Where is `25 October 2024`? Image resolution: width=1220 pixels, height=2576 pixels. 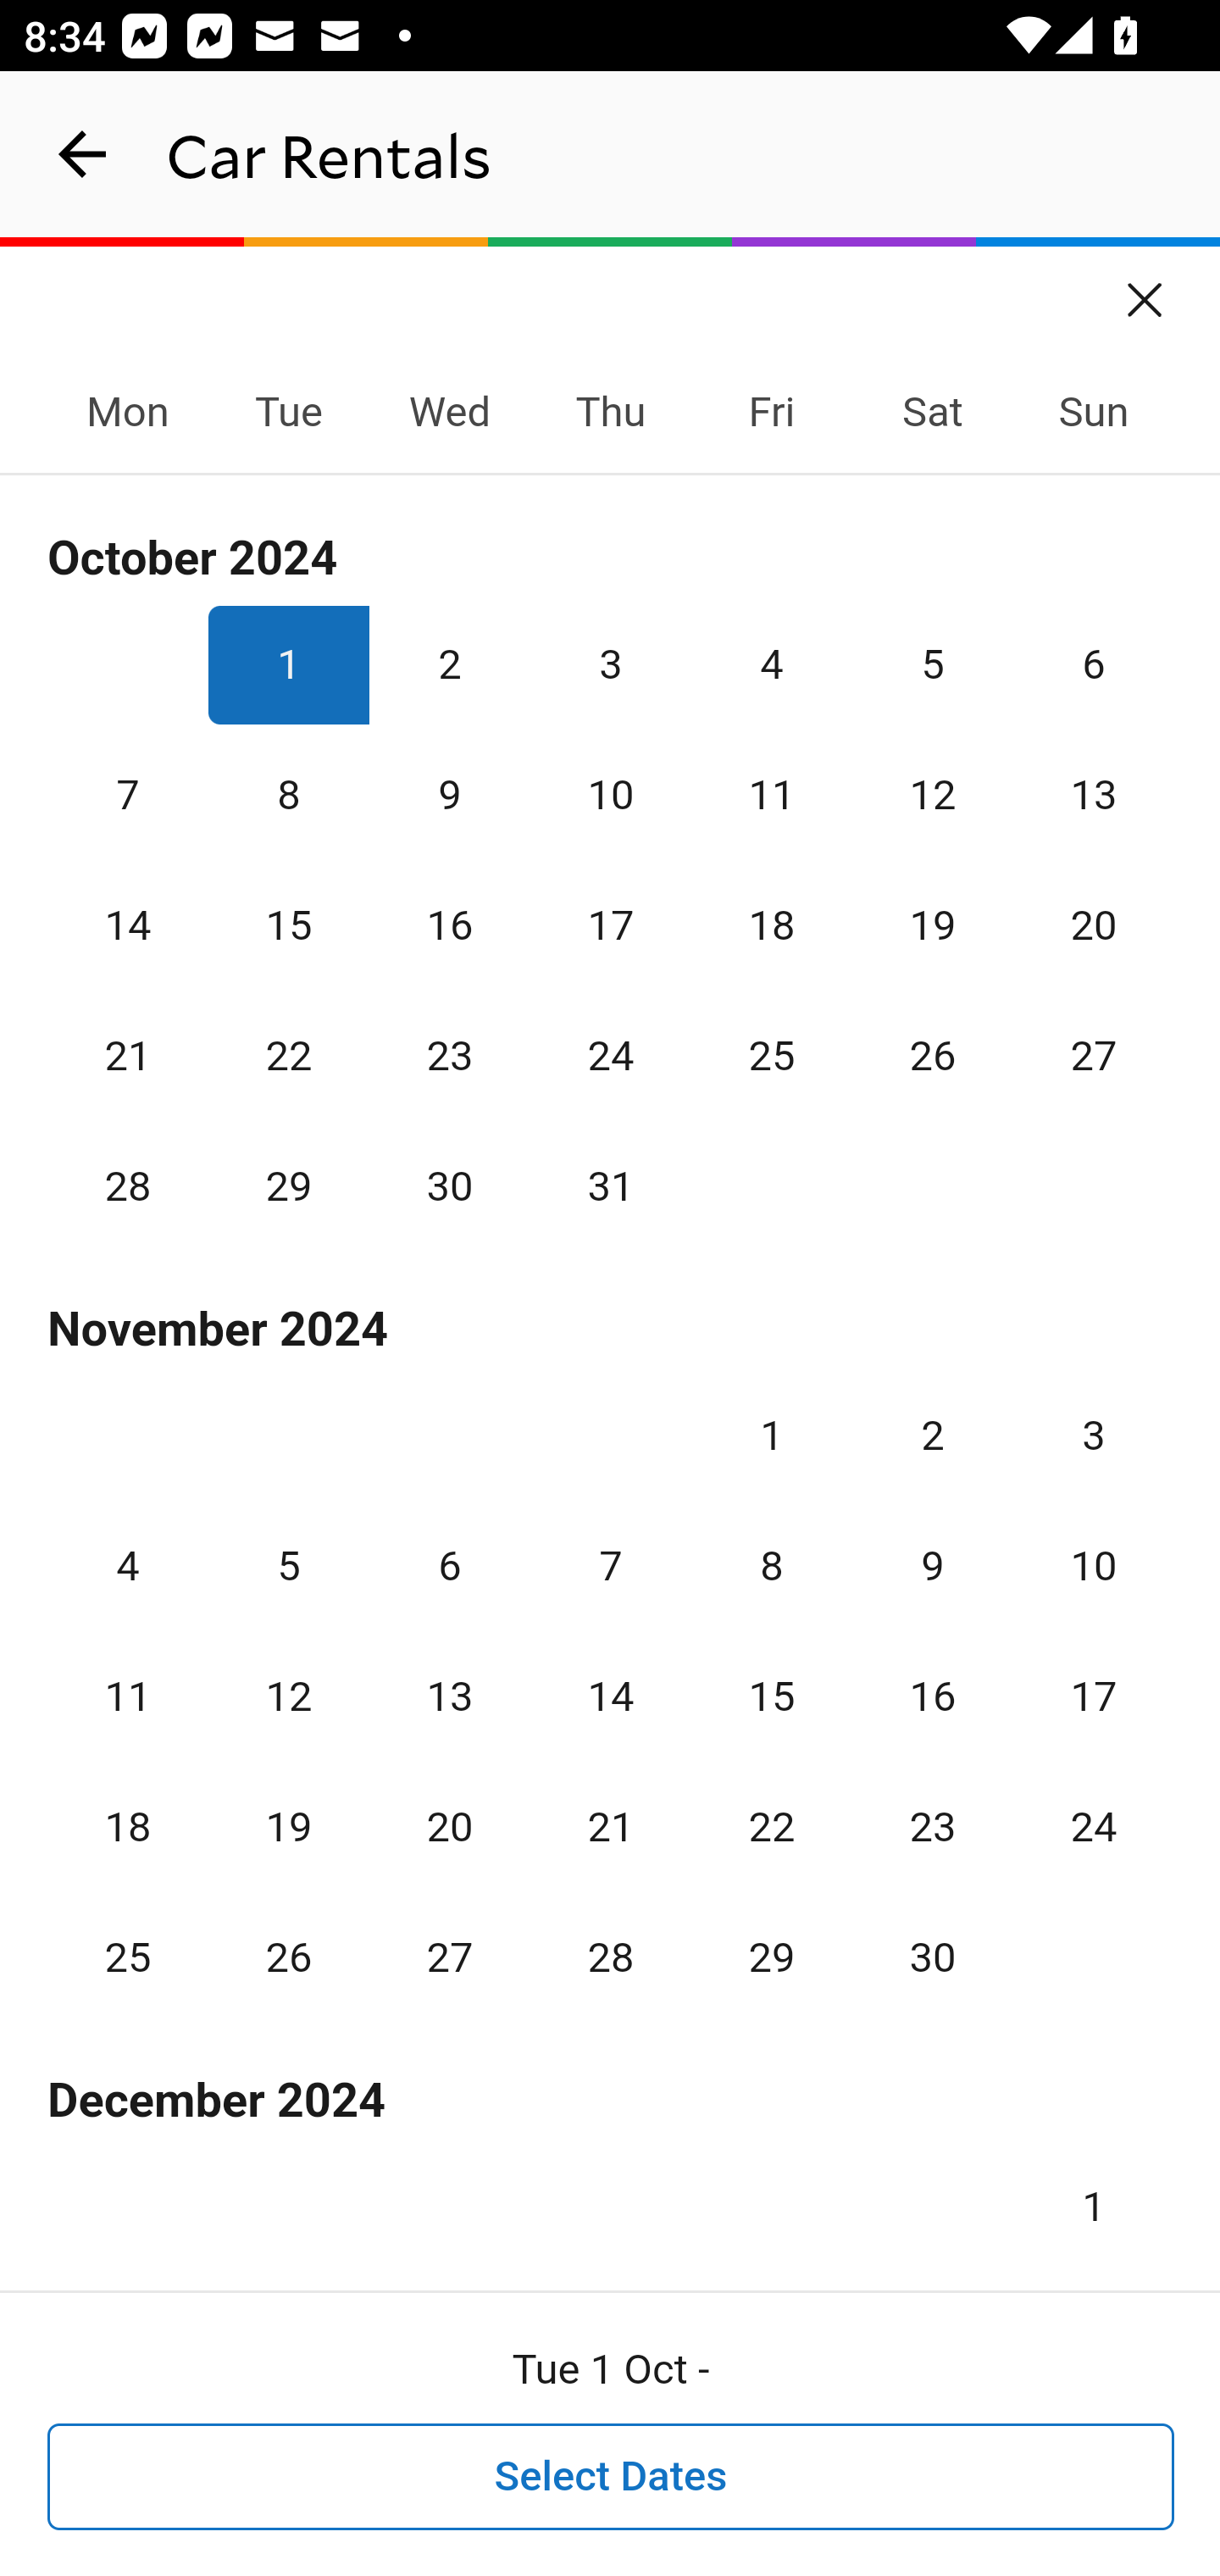
25 October 2024 is located at coordinates (772, 1056).